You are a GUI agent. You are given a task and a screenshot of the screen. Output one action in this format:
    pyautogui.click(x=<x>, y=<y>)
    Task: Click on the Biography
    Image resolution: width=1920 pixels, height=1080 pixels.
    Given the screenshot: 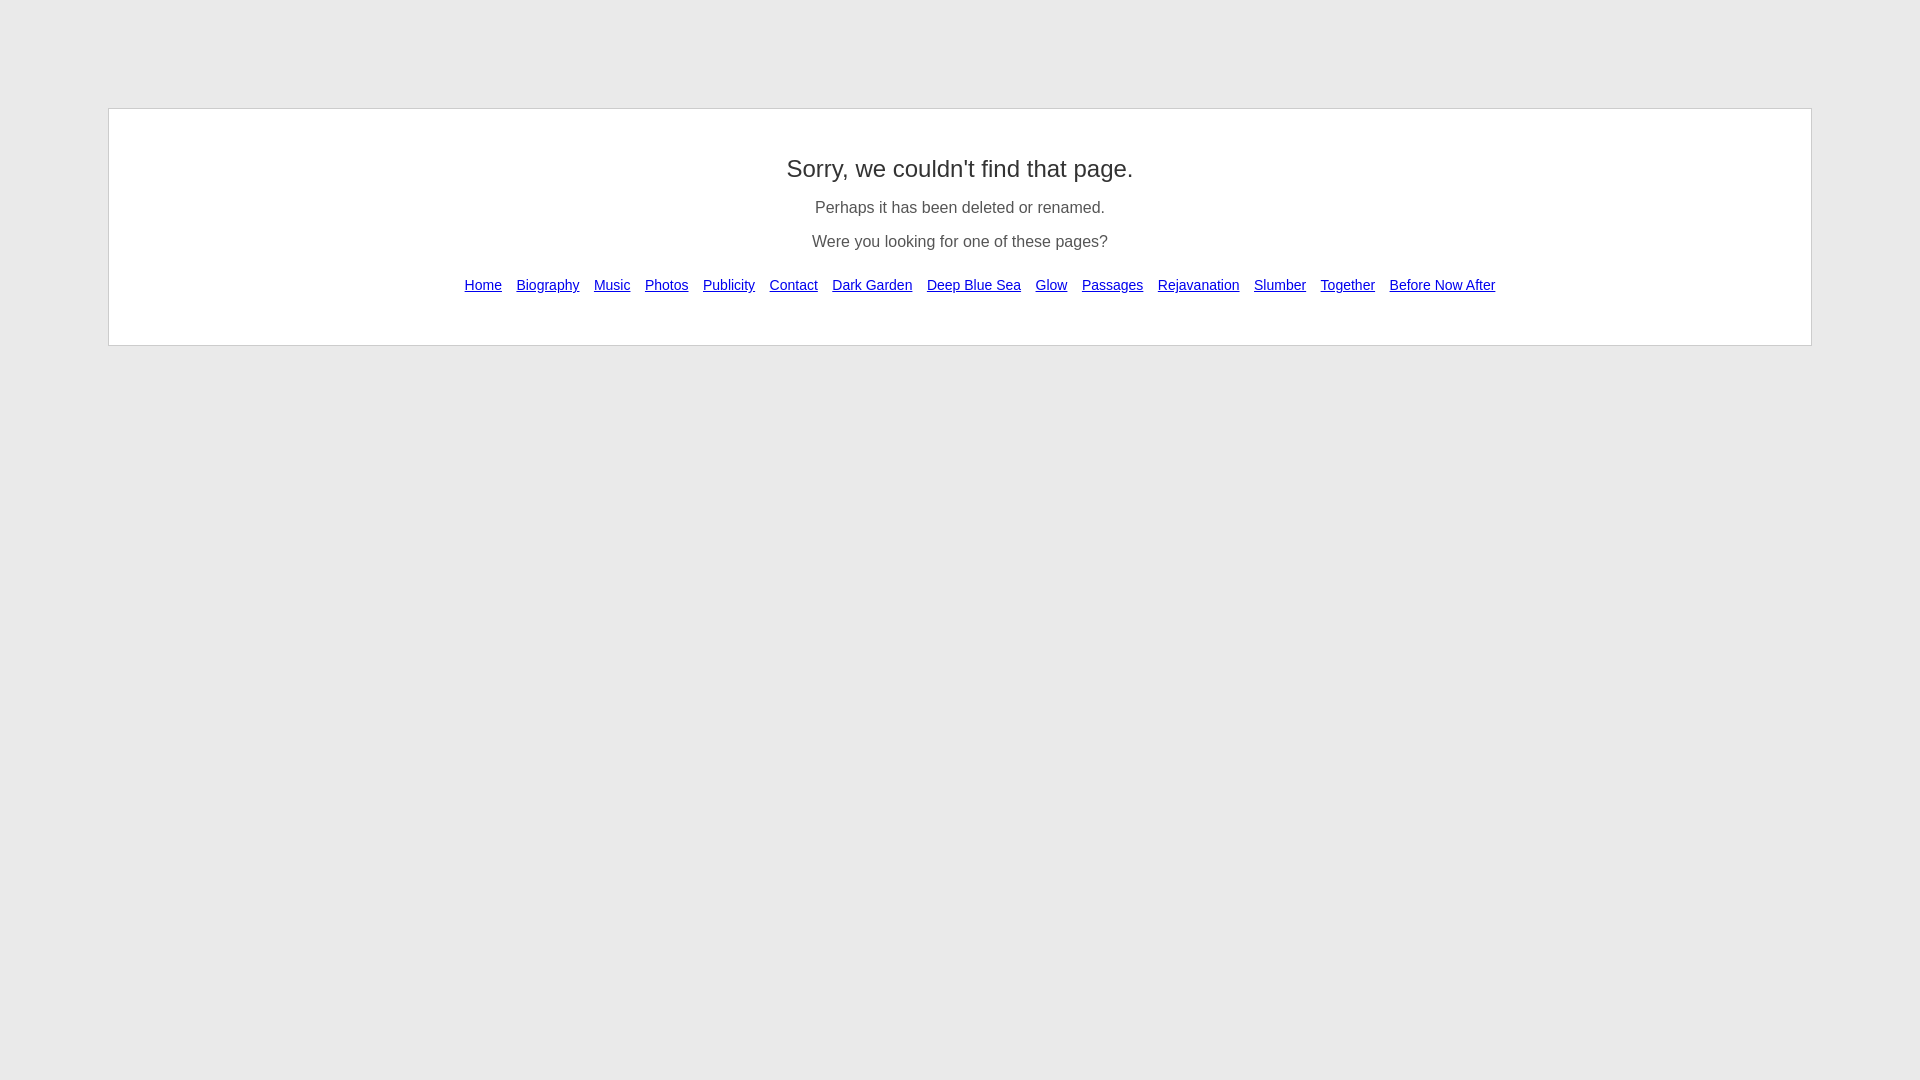 What is the action you would take?
    pyautogui.click(x=548, y=285)
    